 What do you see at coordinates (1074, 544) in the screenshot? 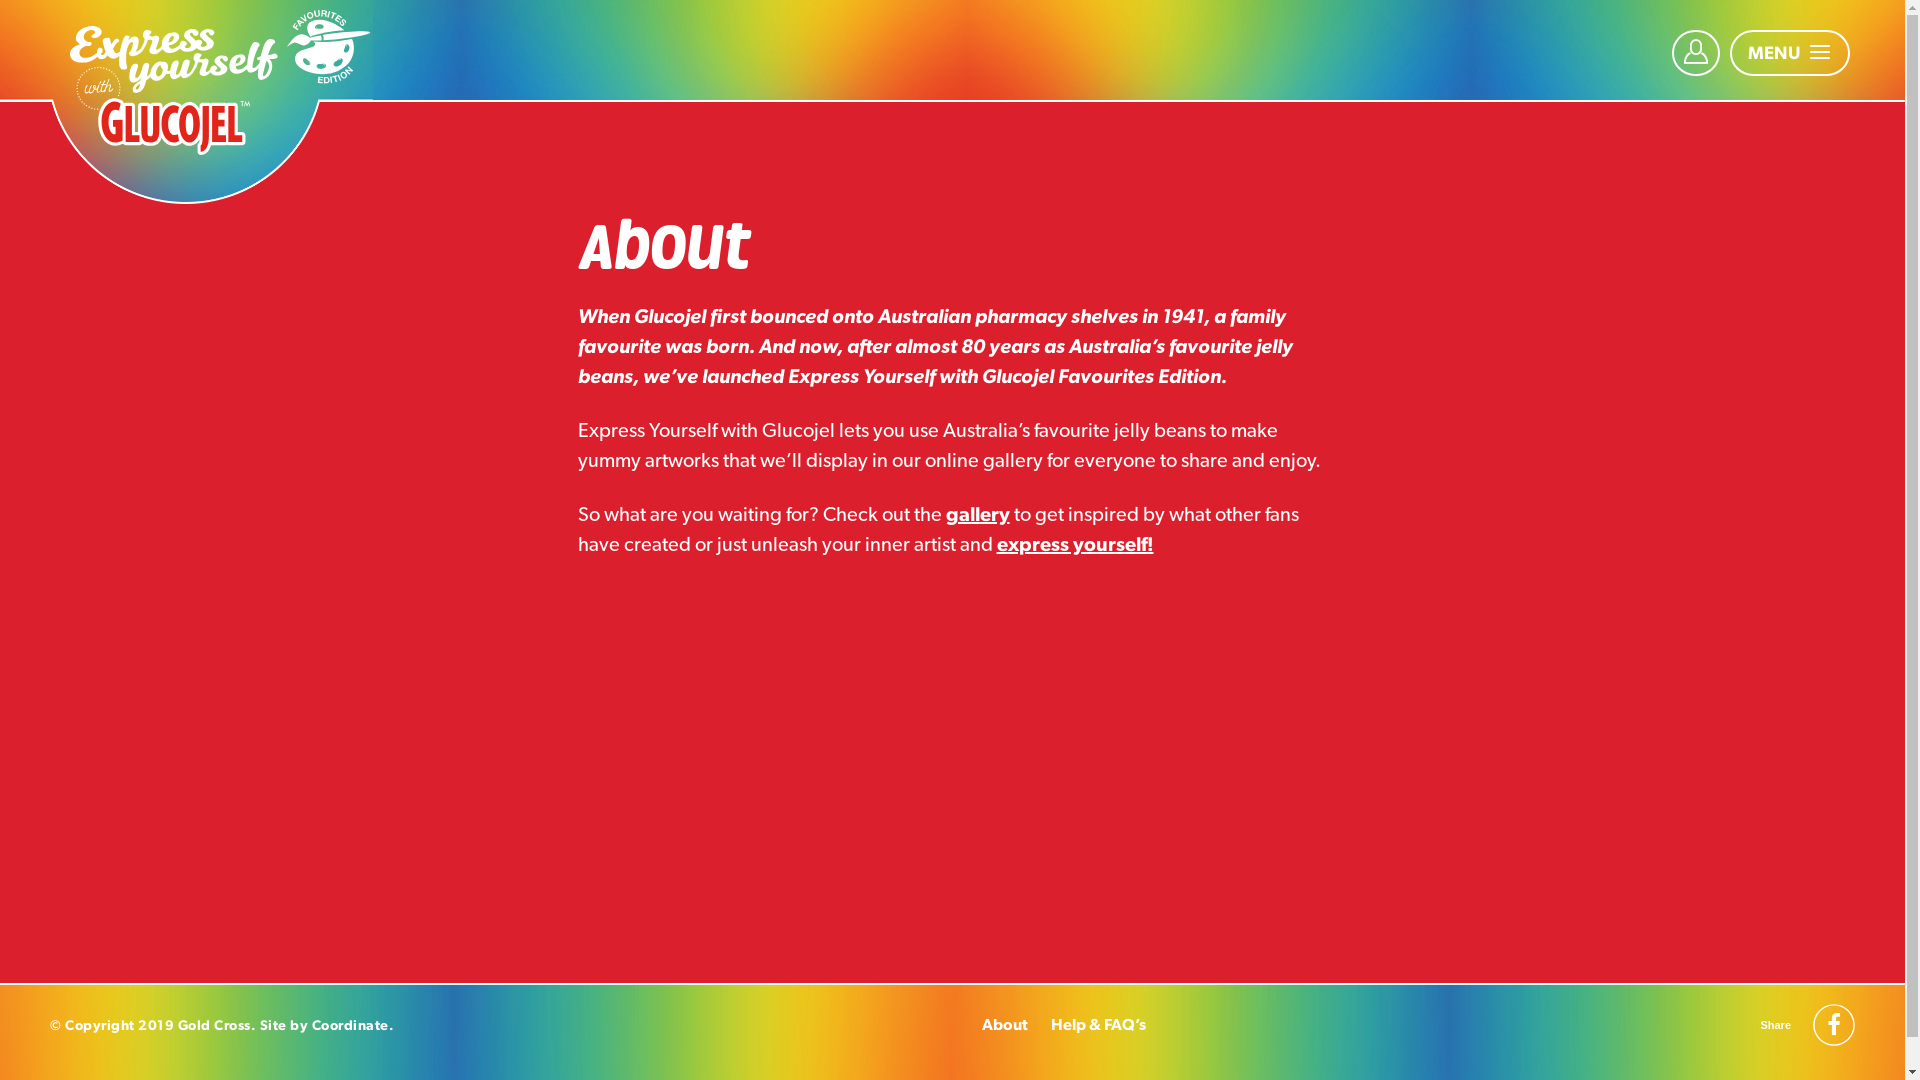
I see `express yourself!` at bounding box center [1074, 544].